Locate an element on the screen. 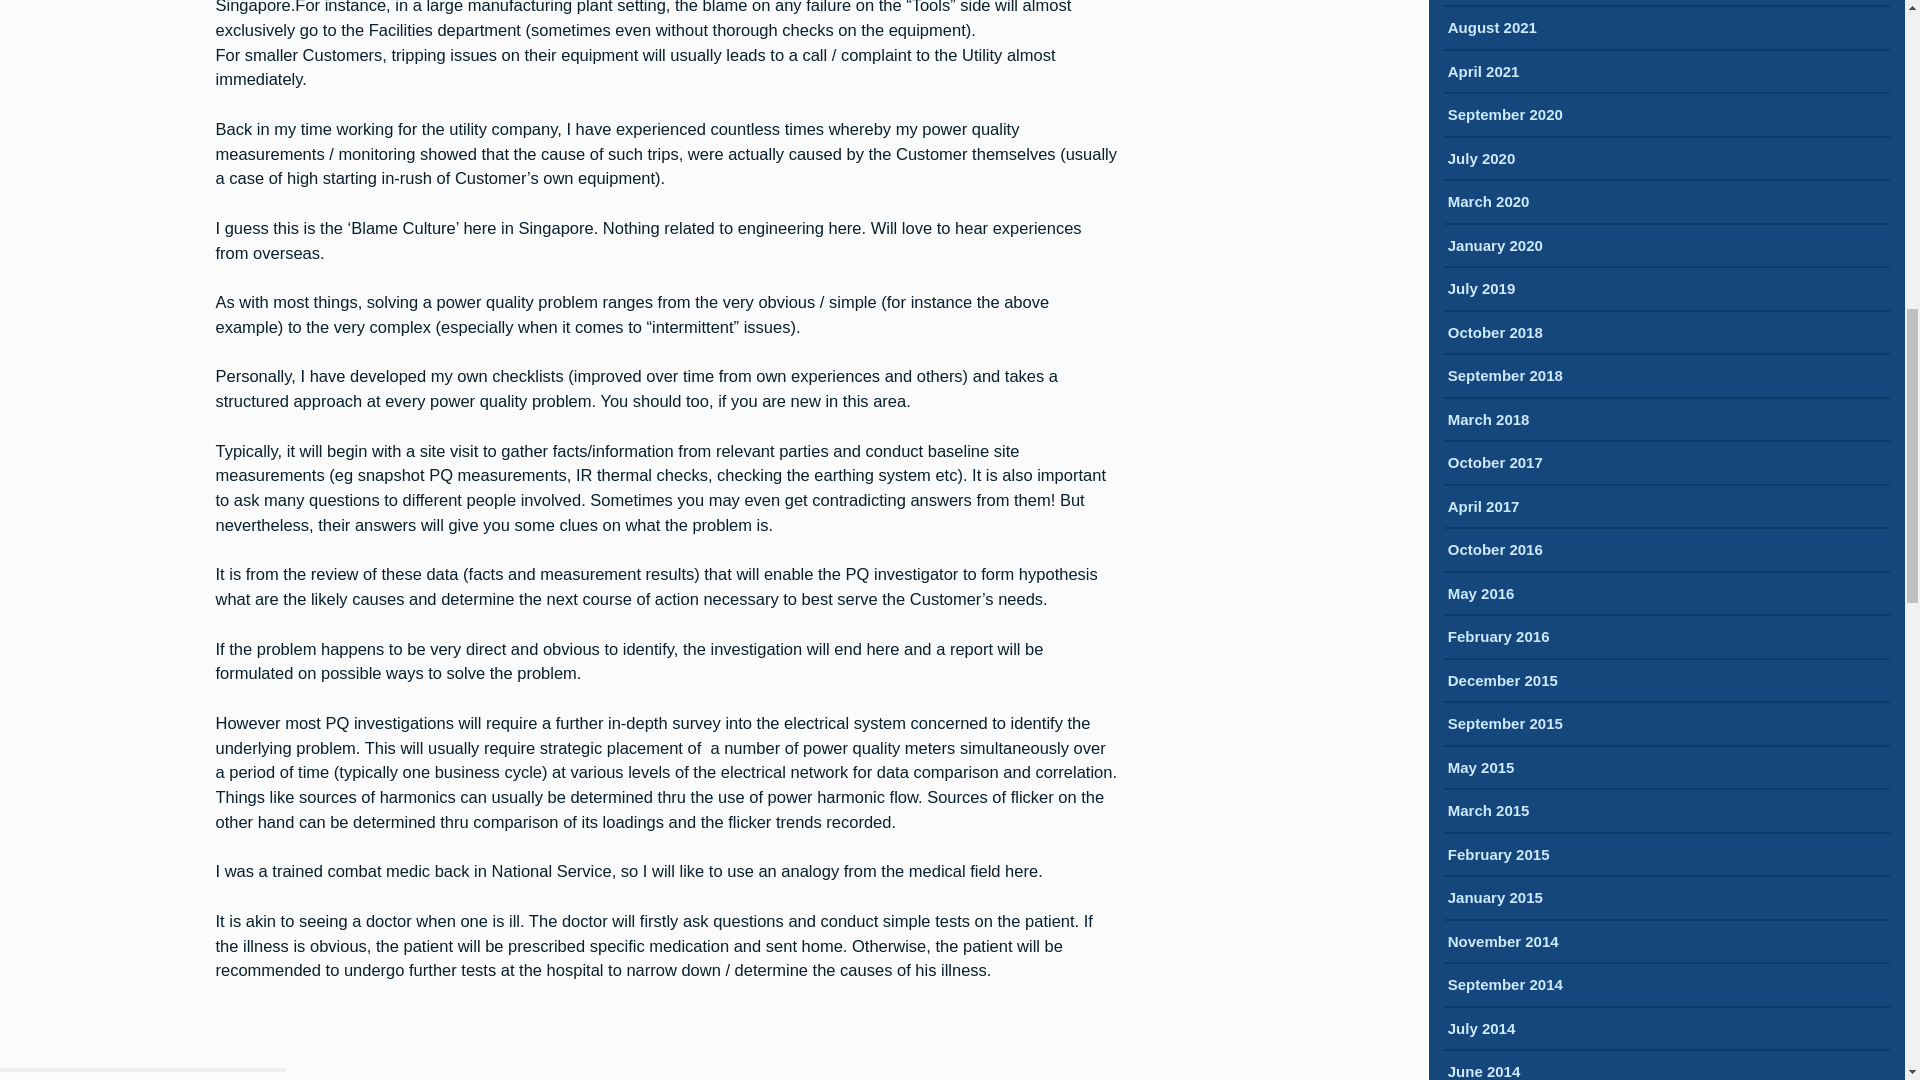 This screenshot has height=1080, width=1920. September 2018 is located at coordinates (1504, 377).